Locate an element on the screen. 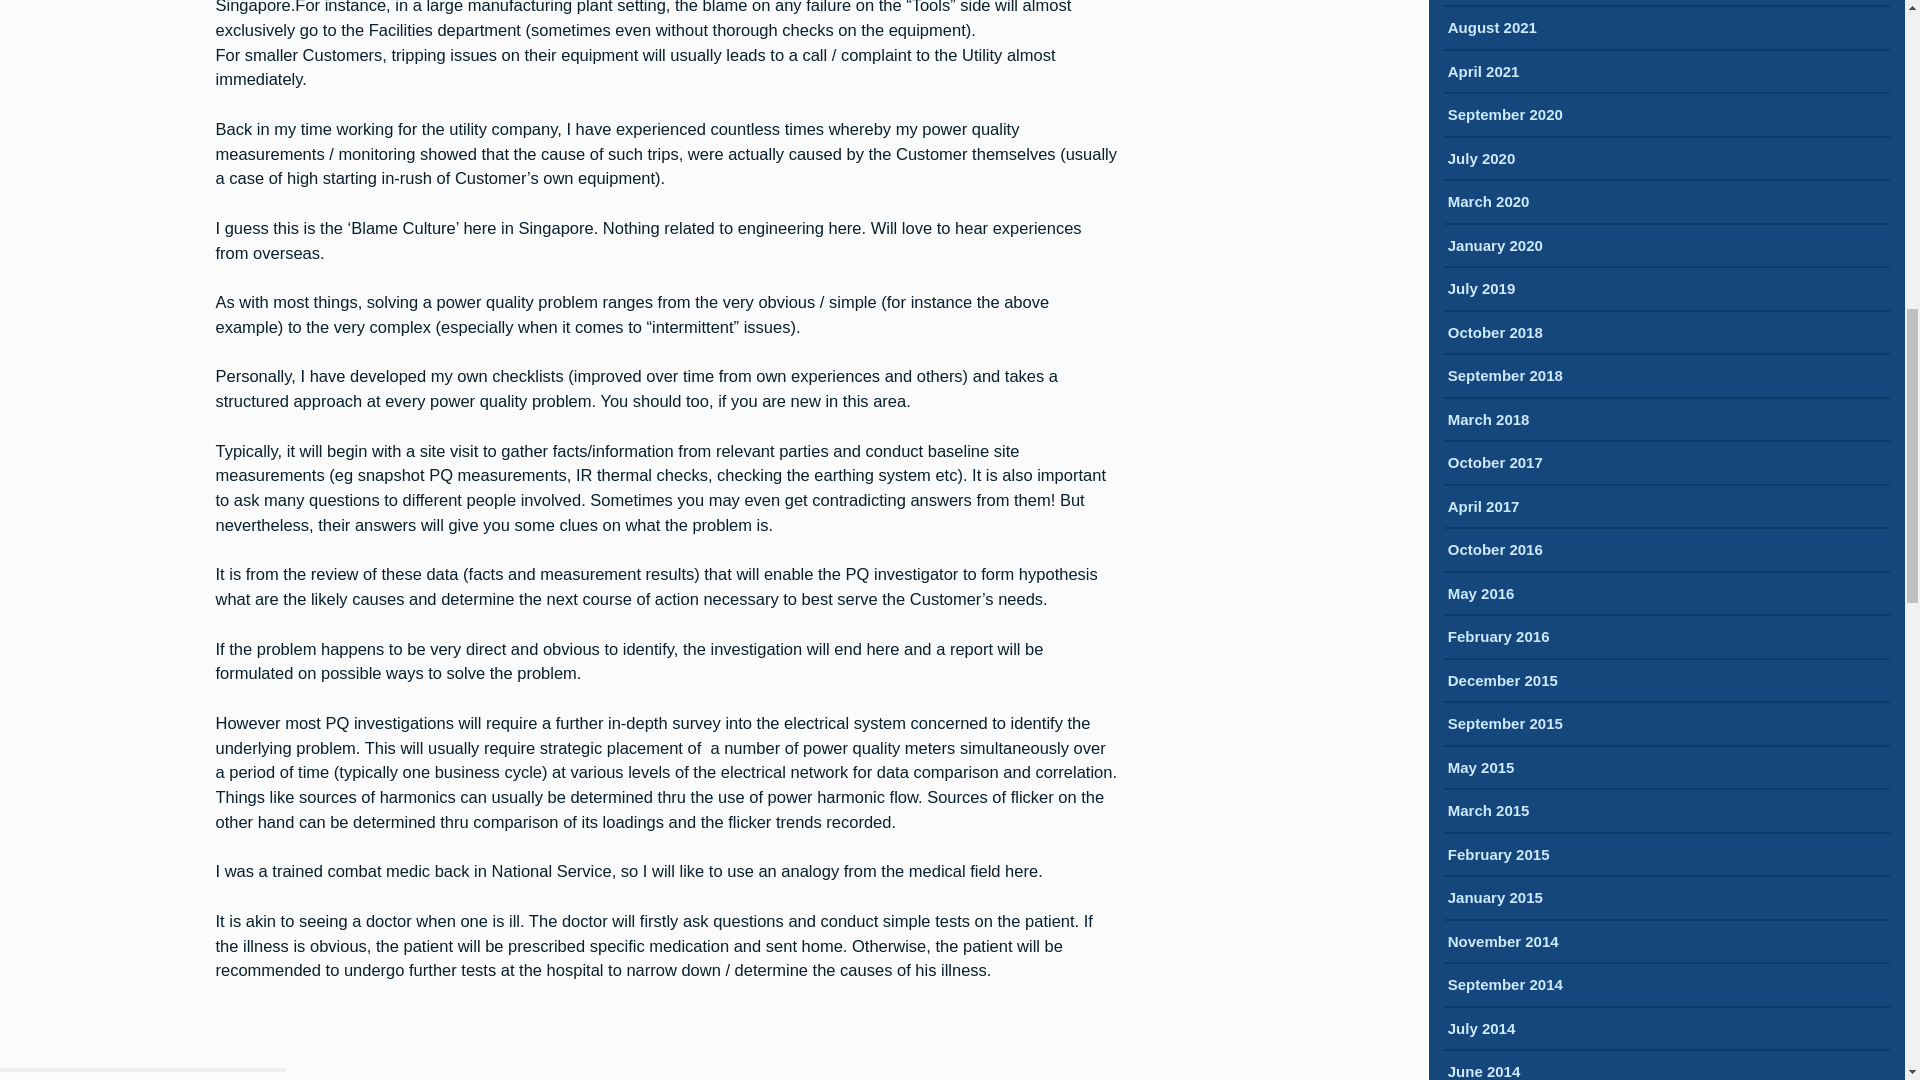 This screenshot has height=1080, width=1920. September 2018 is located at coordinates (1504, 377).